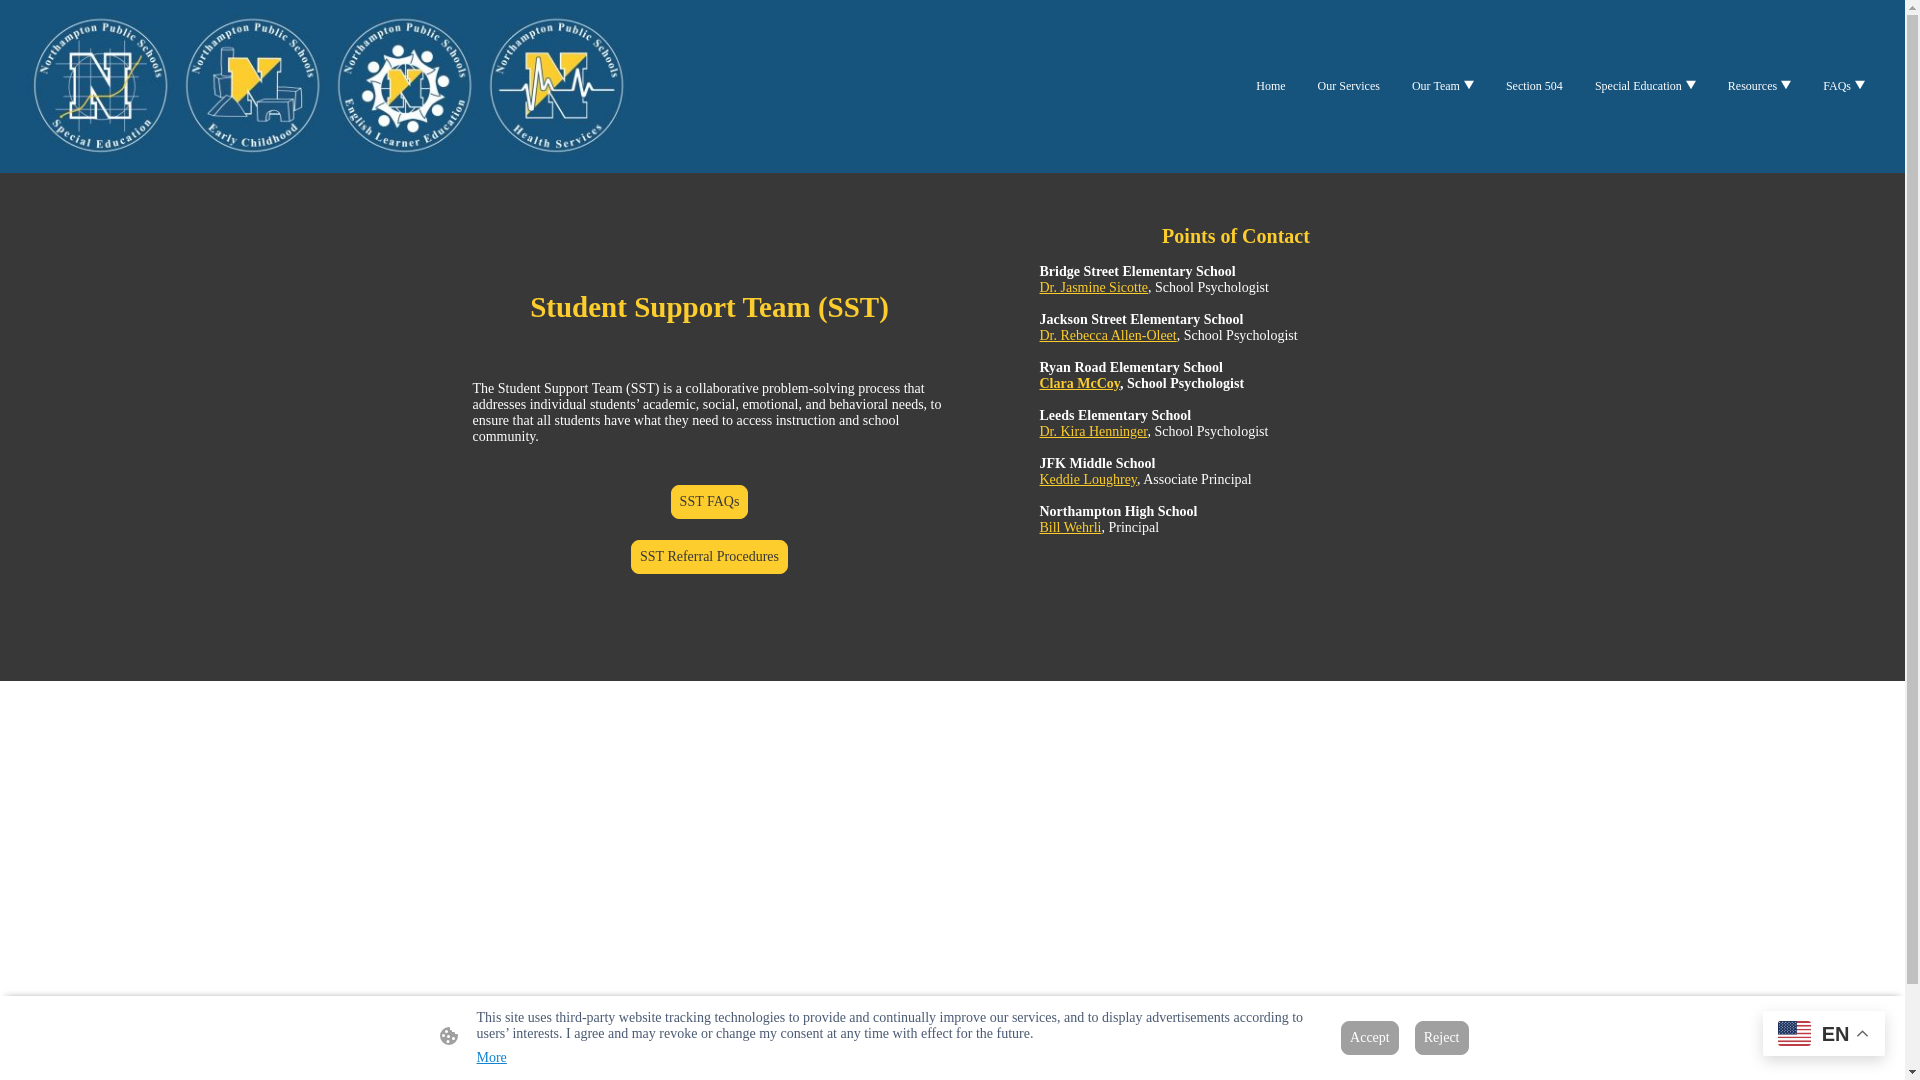 The height and width of the screenshot is (1080, 1920). What do you see at coordinates (709, 502) in the screenshot?
I see `SST FAQs` at bounding box center [709, 502].